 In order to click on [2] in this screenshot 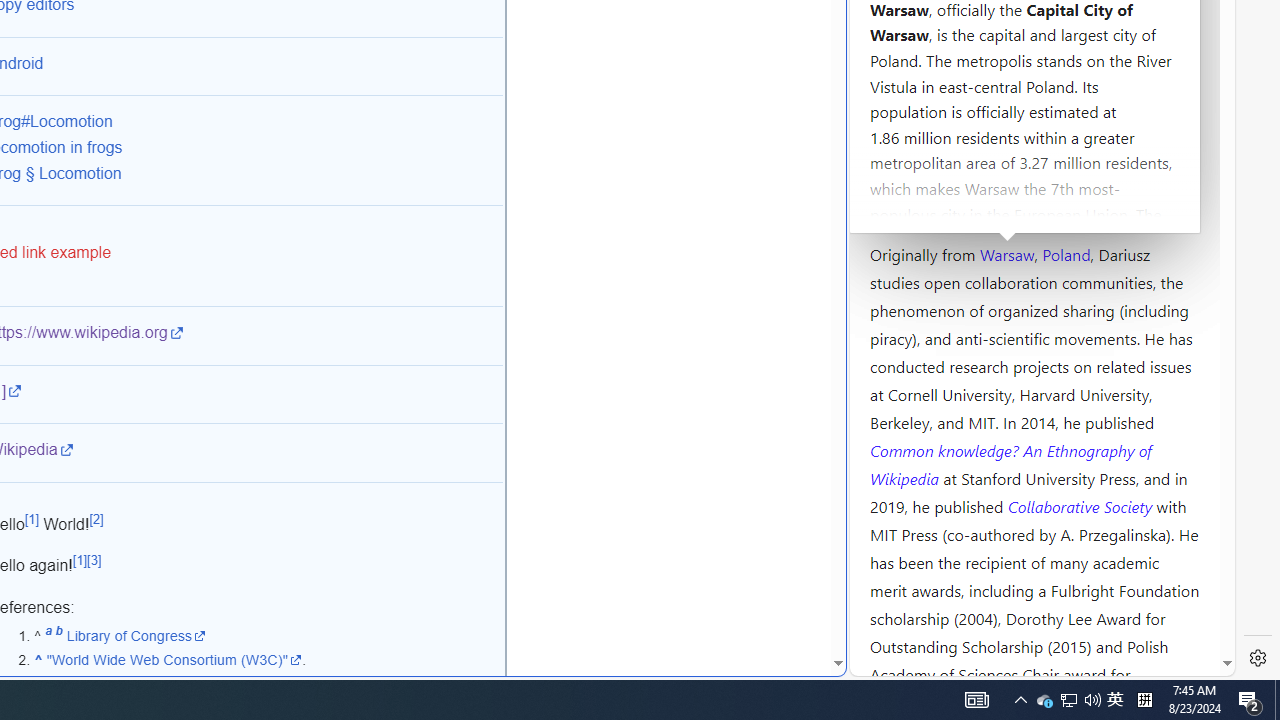, I will do `click(96, 519)`.